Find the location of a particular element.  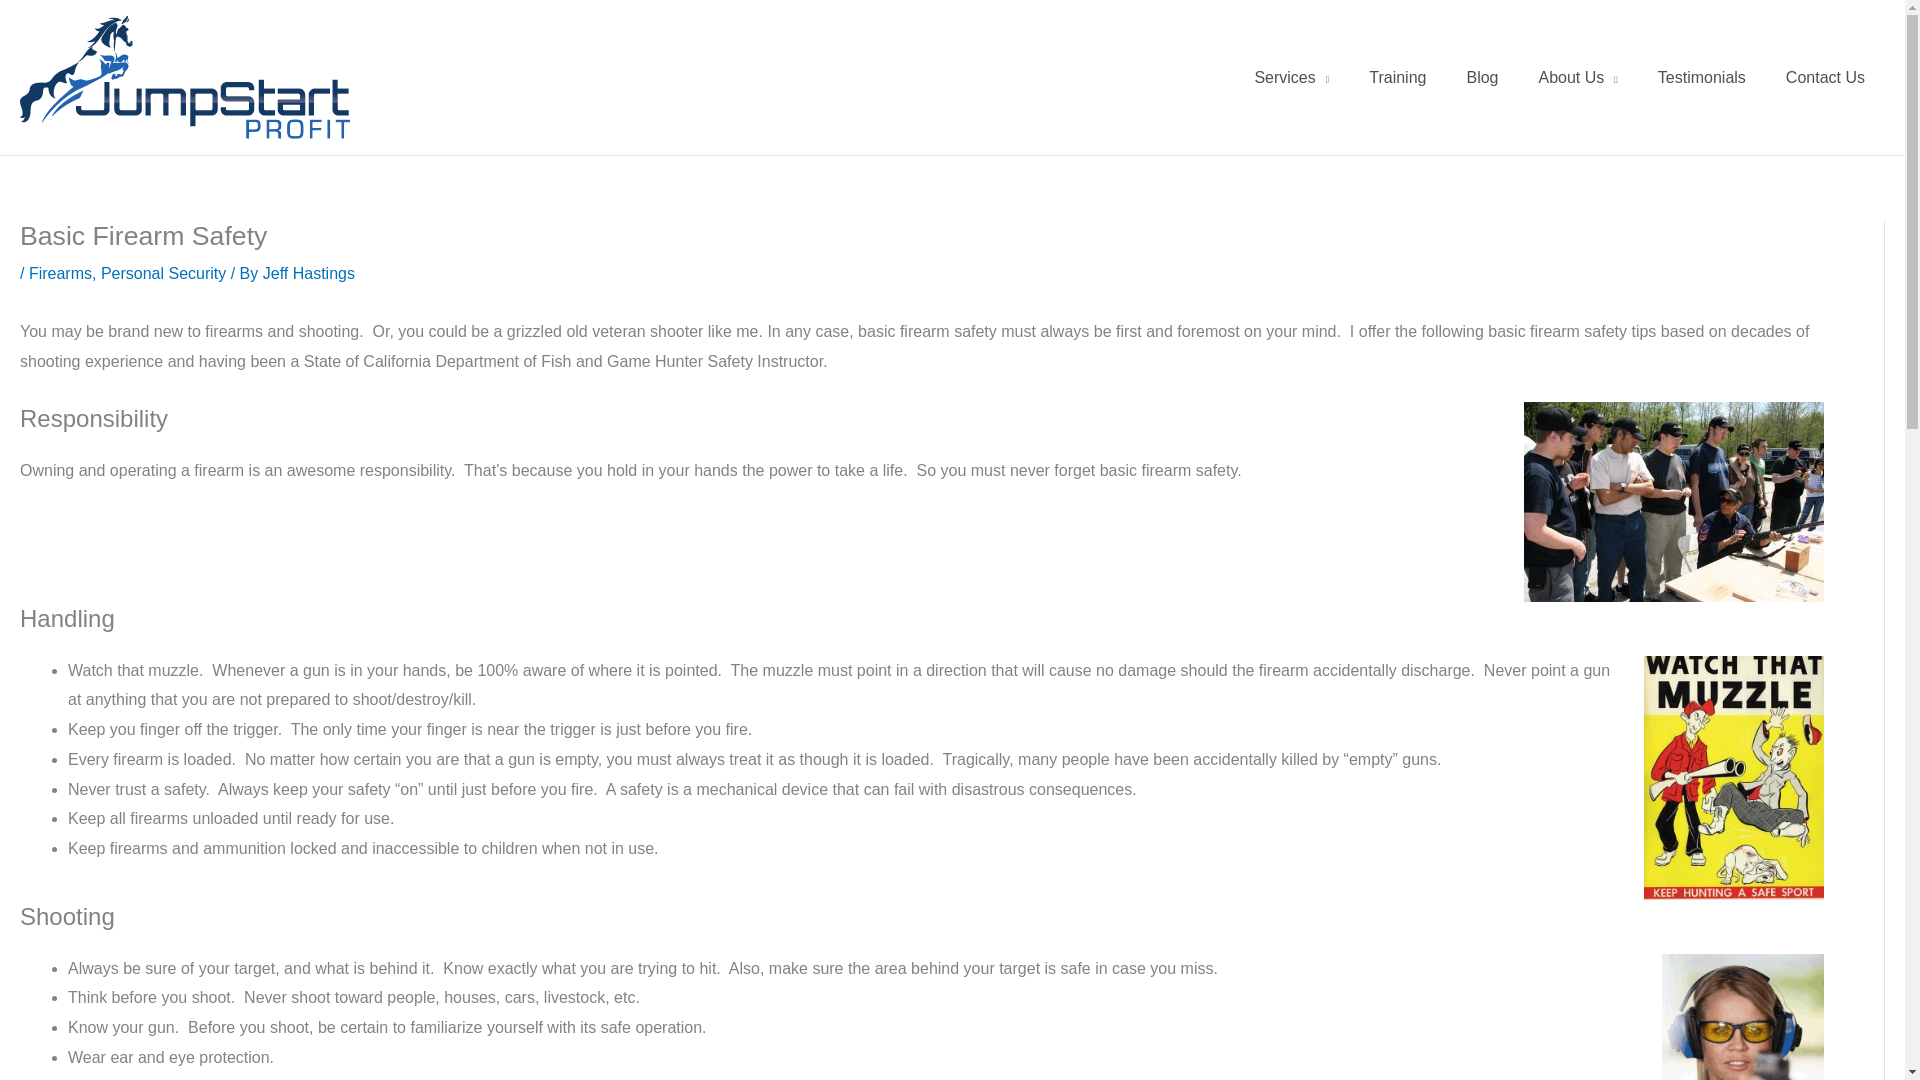

View all posts by Jeff Hastings is located at coordinates (309, 272).